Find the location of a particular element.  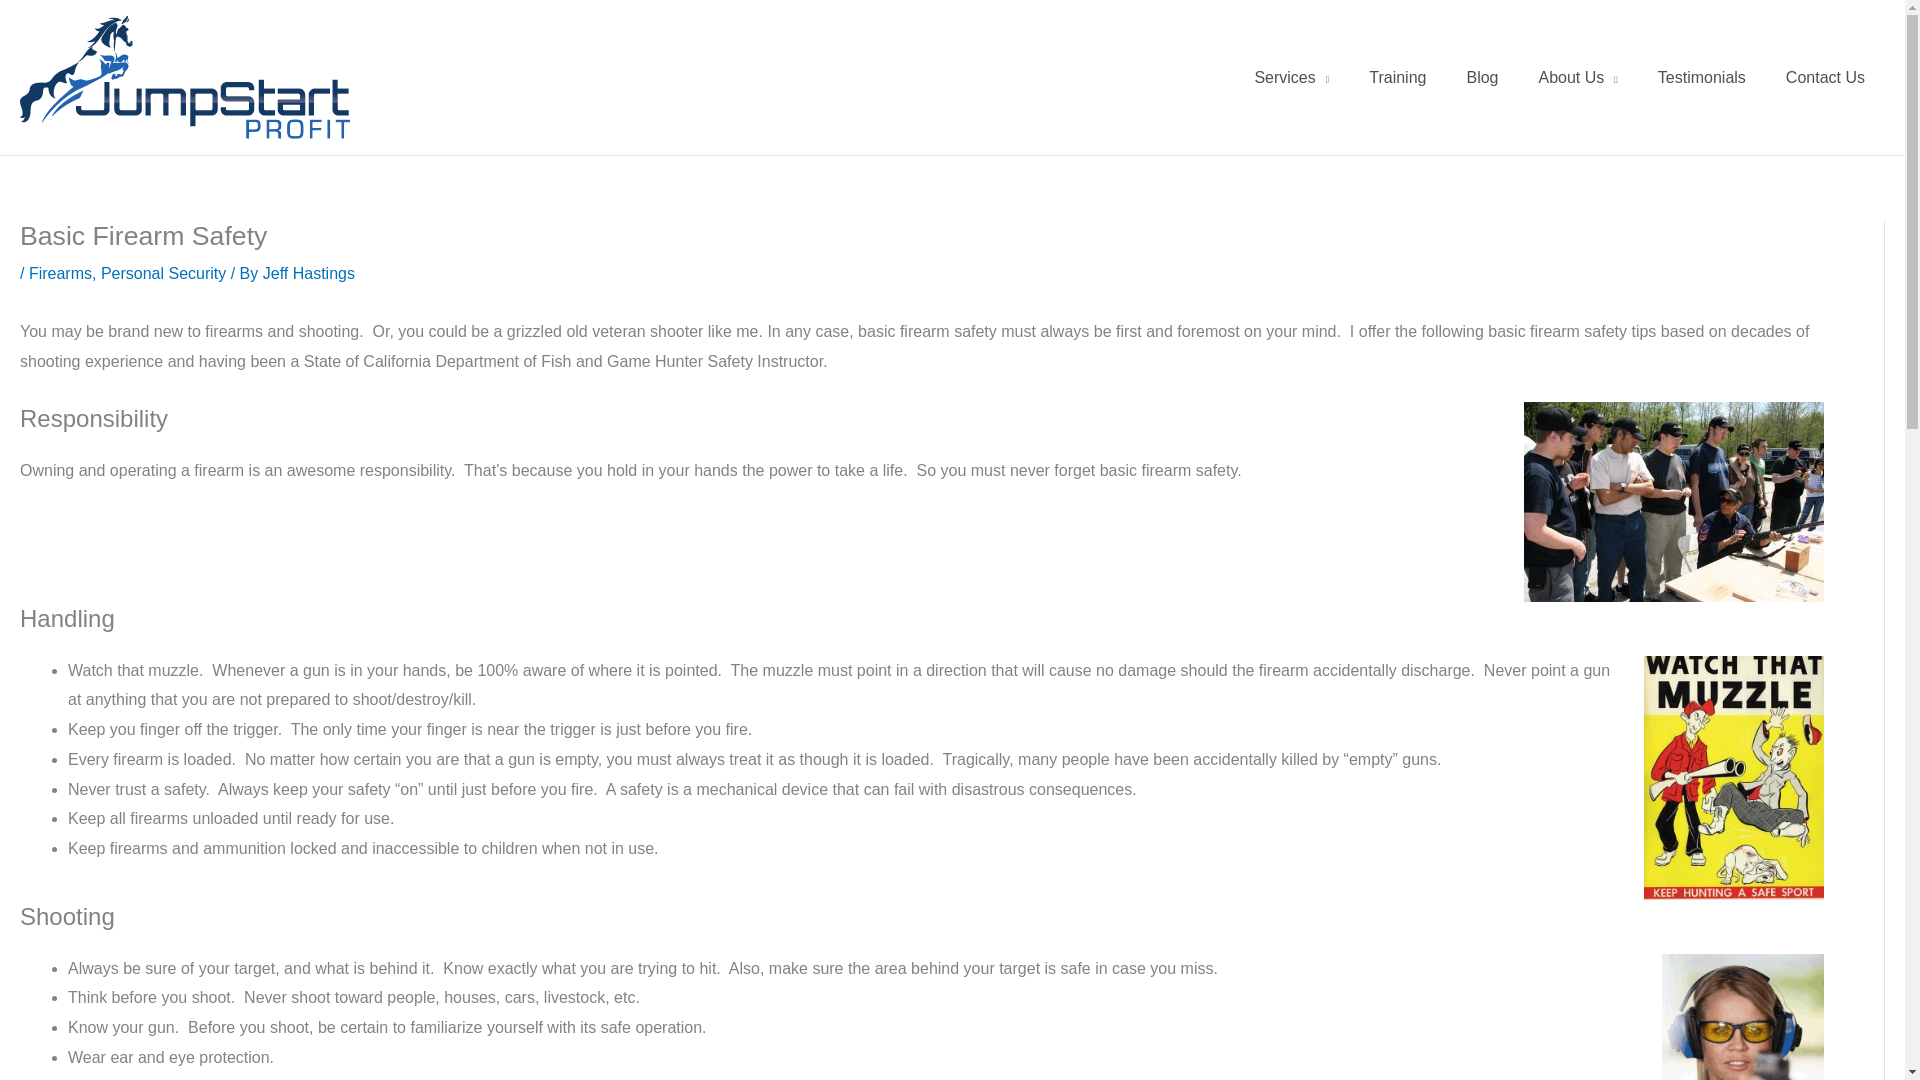

View all posts by Jeff Hastings is located at coordinates (309, 272).